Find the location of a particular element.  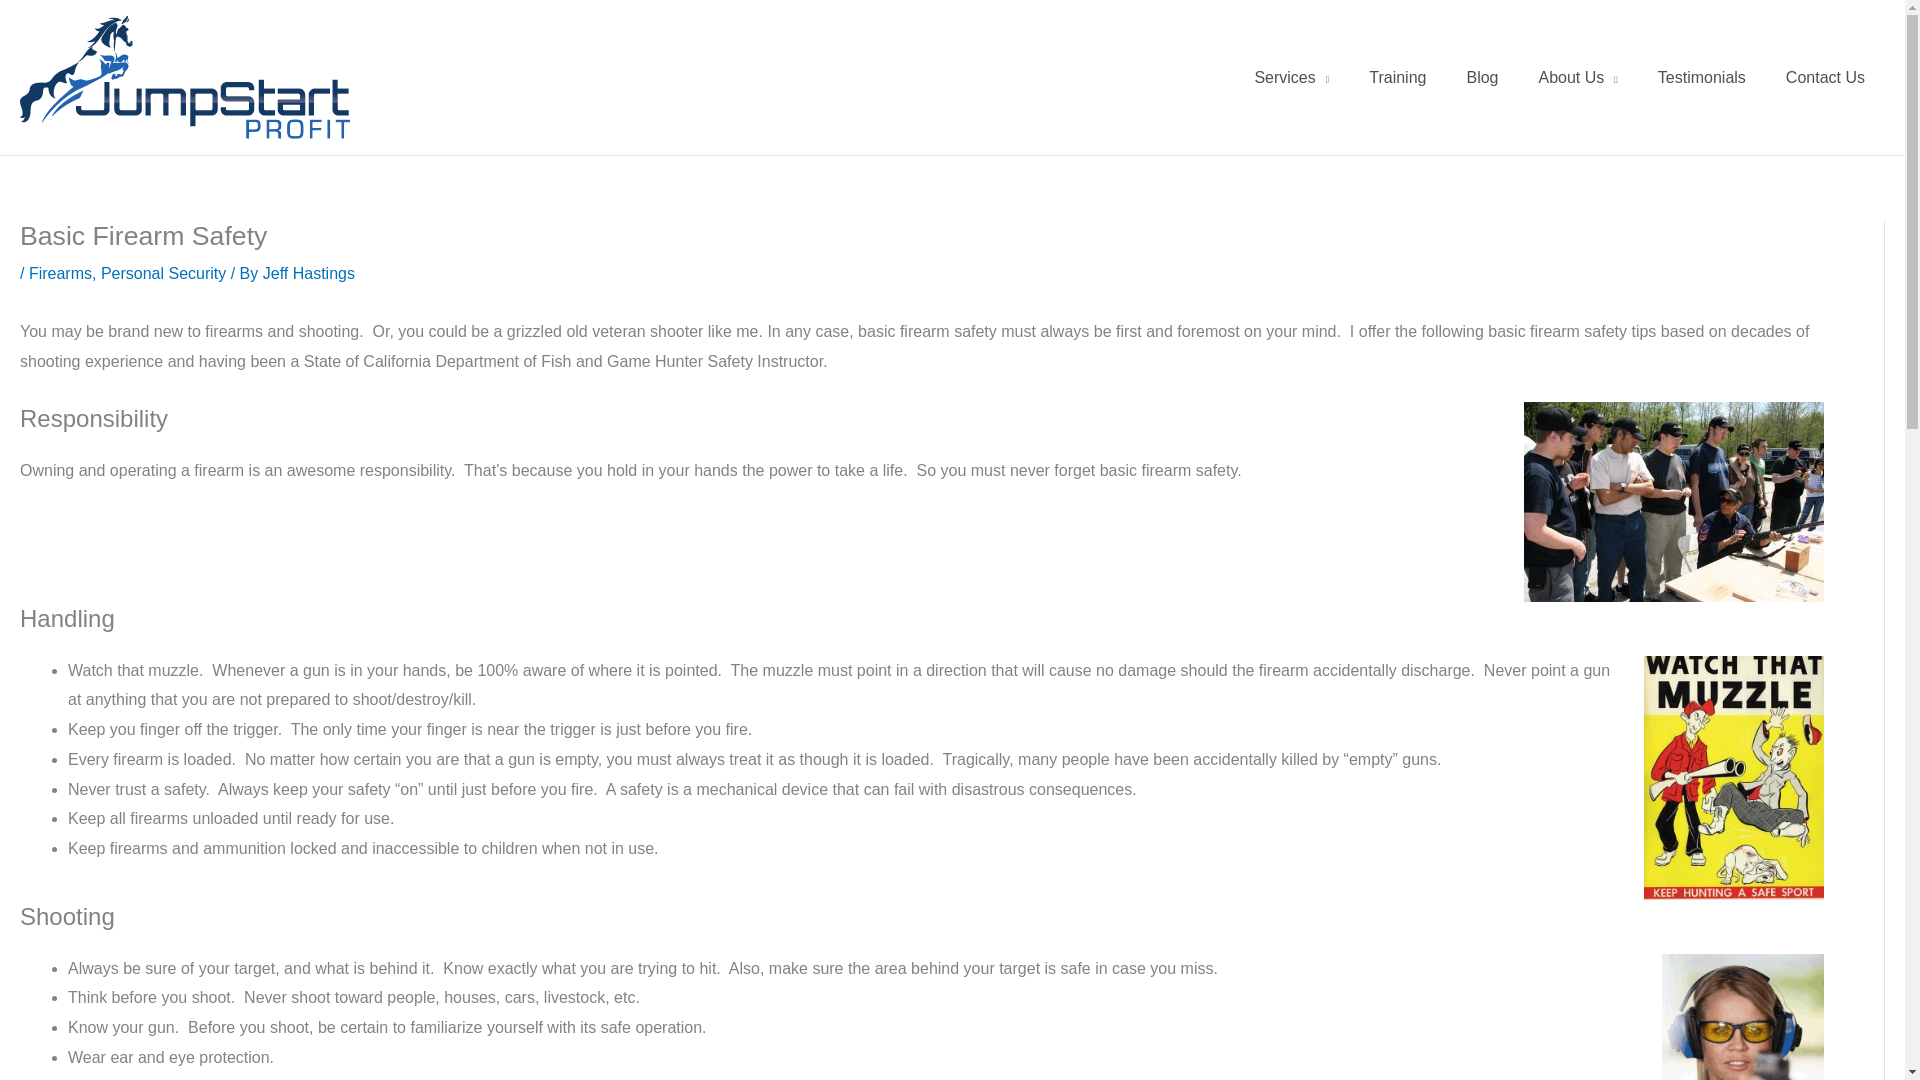

View all posts by Jeff Hastings is located at coordinates (309, 272).